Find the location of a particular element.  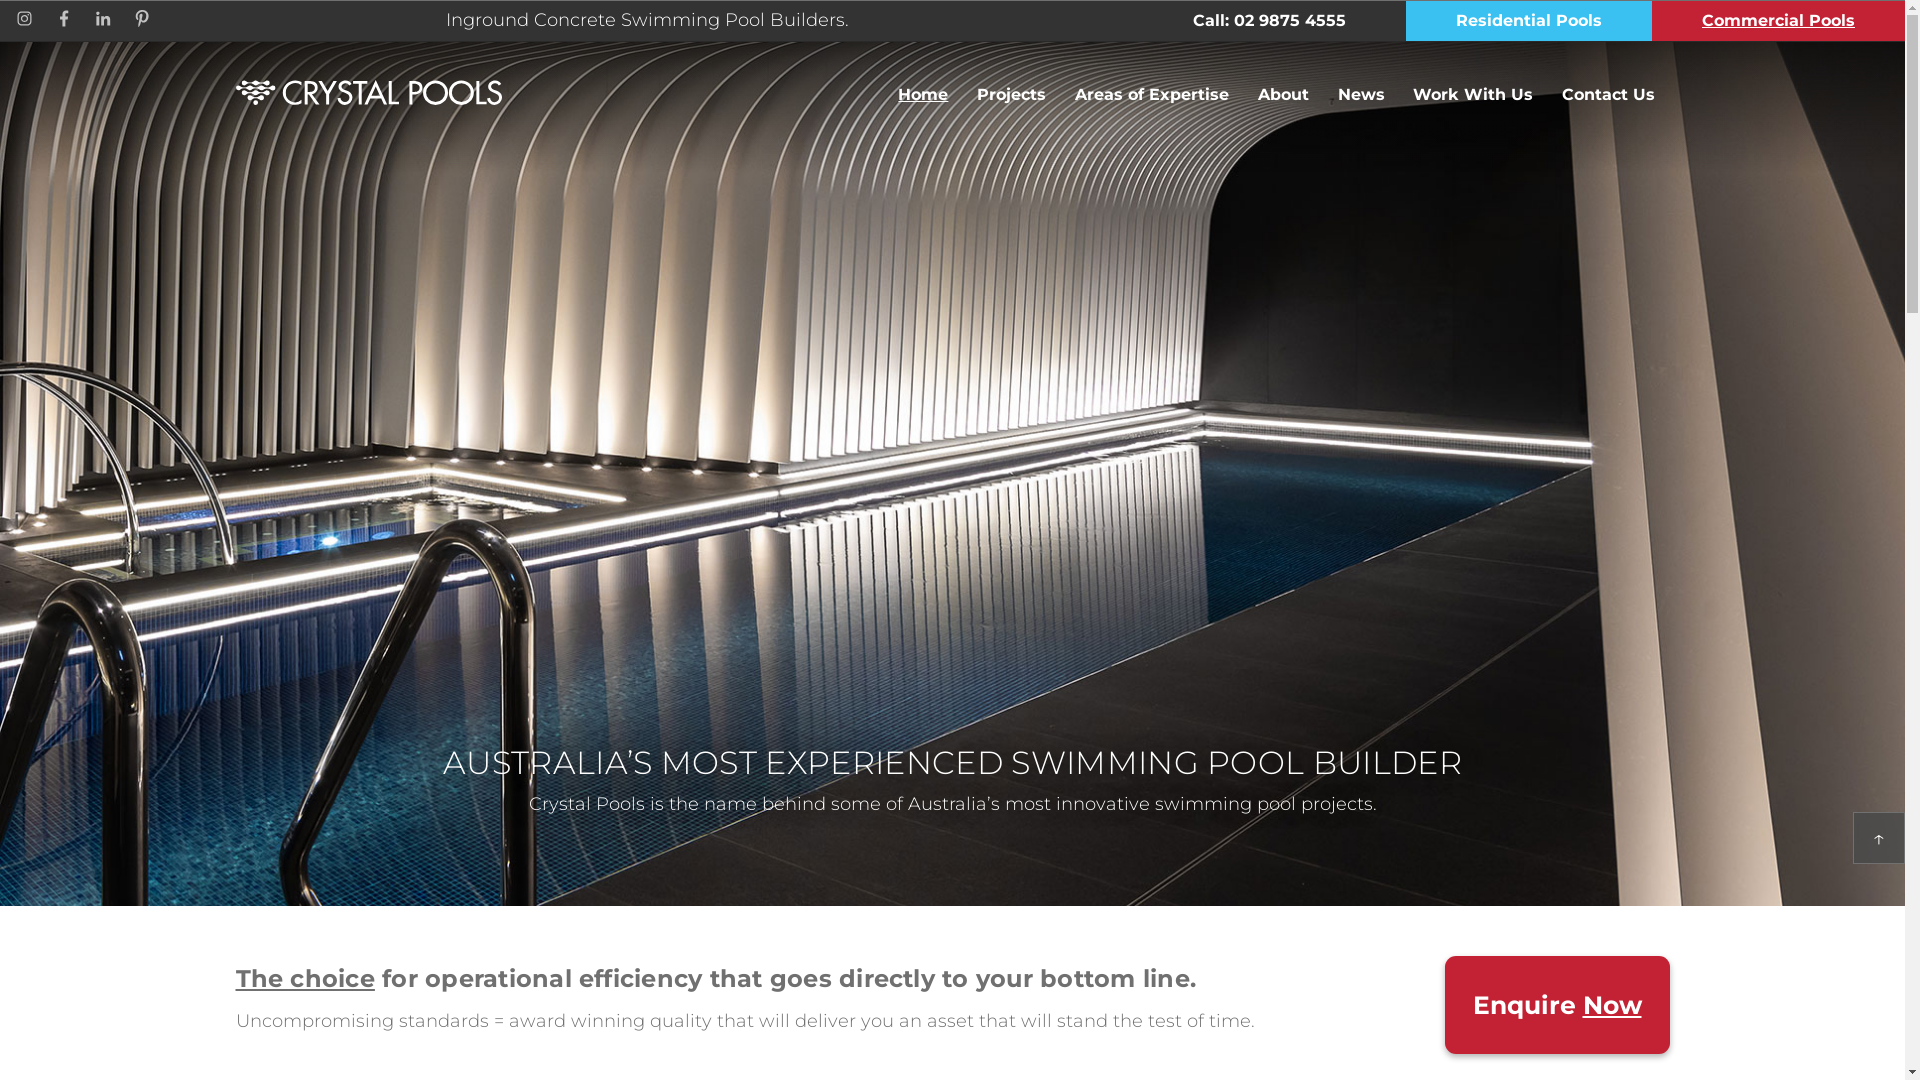

Areas of Expertise is located at coordinates (1152, 96).